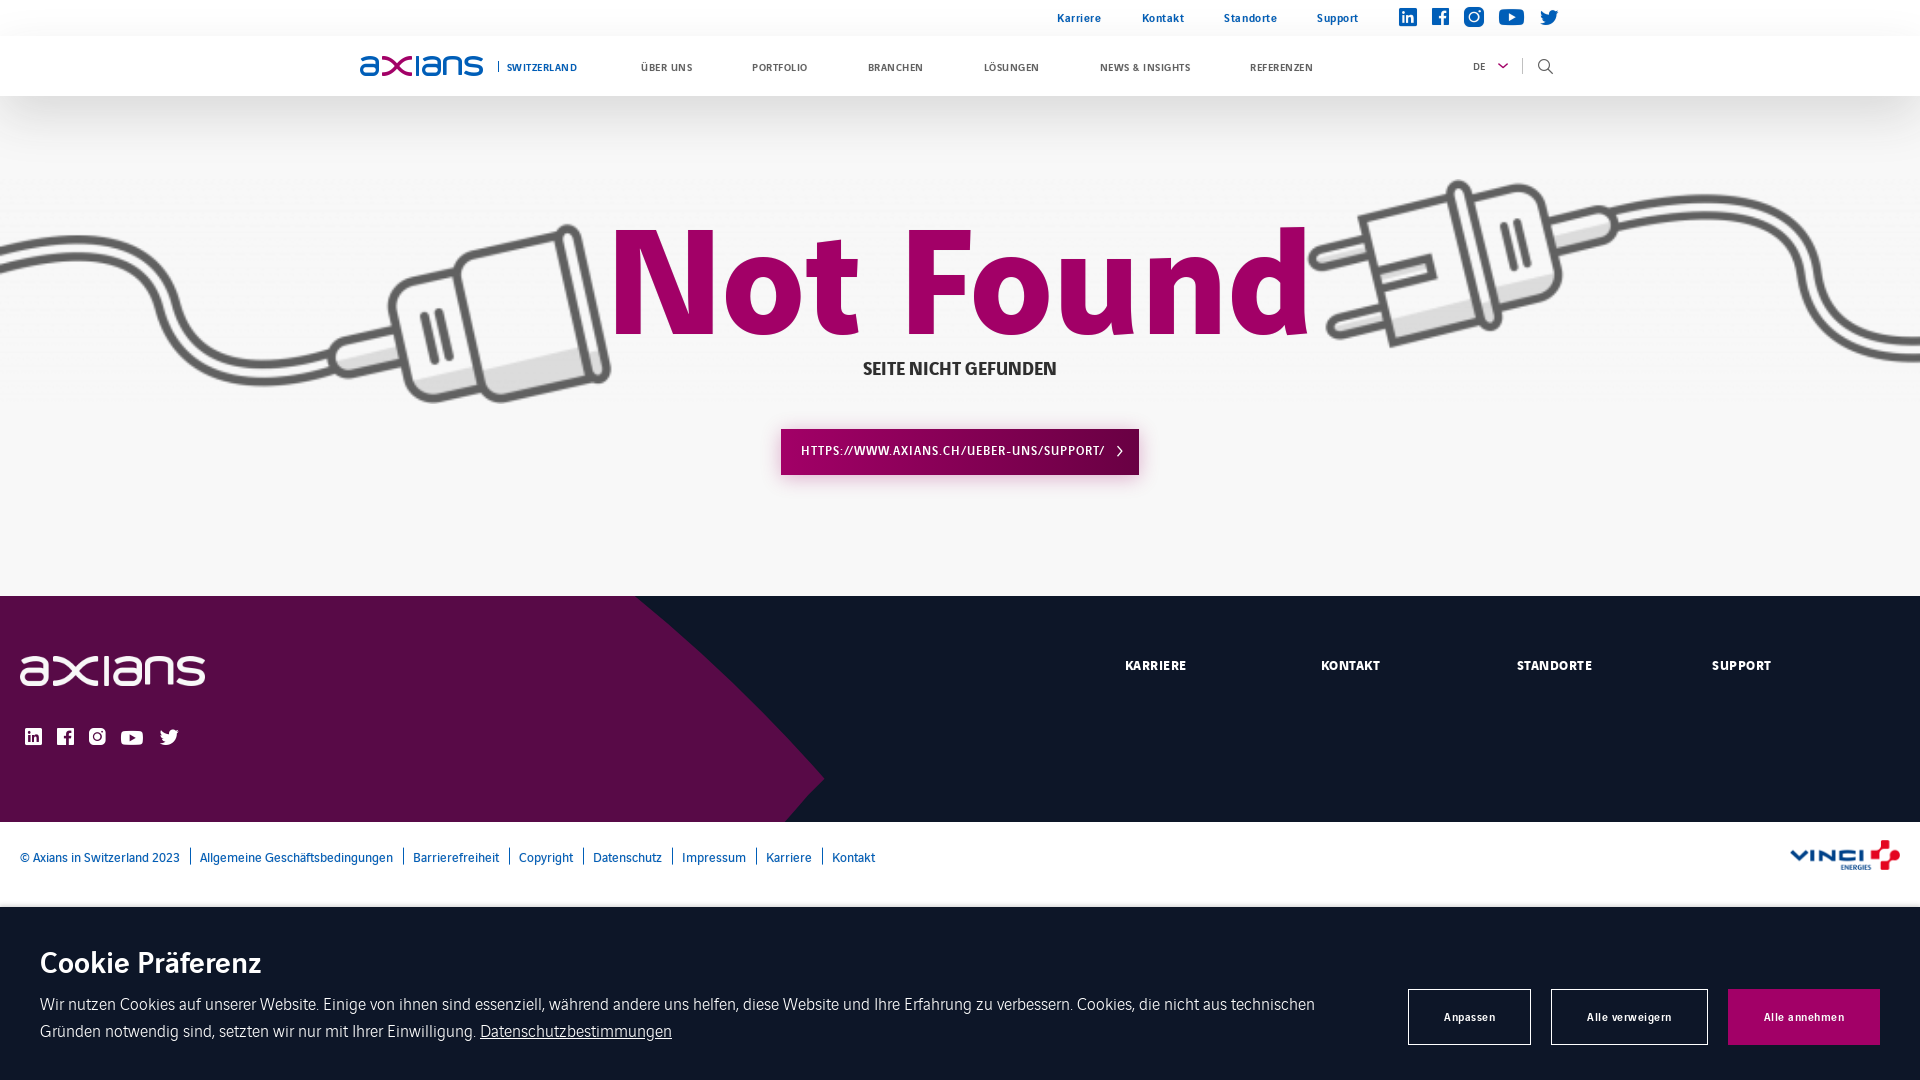 The height and width of the screenshot is (1080, 1920). What do you see at coordinates (1538, 178) in the screenshot?
I see `Search` at bounding box center [1538, 178].